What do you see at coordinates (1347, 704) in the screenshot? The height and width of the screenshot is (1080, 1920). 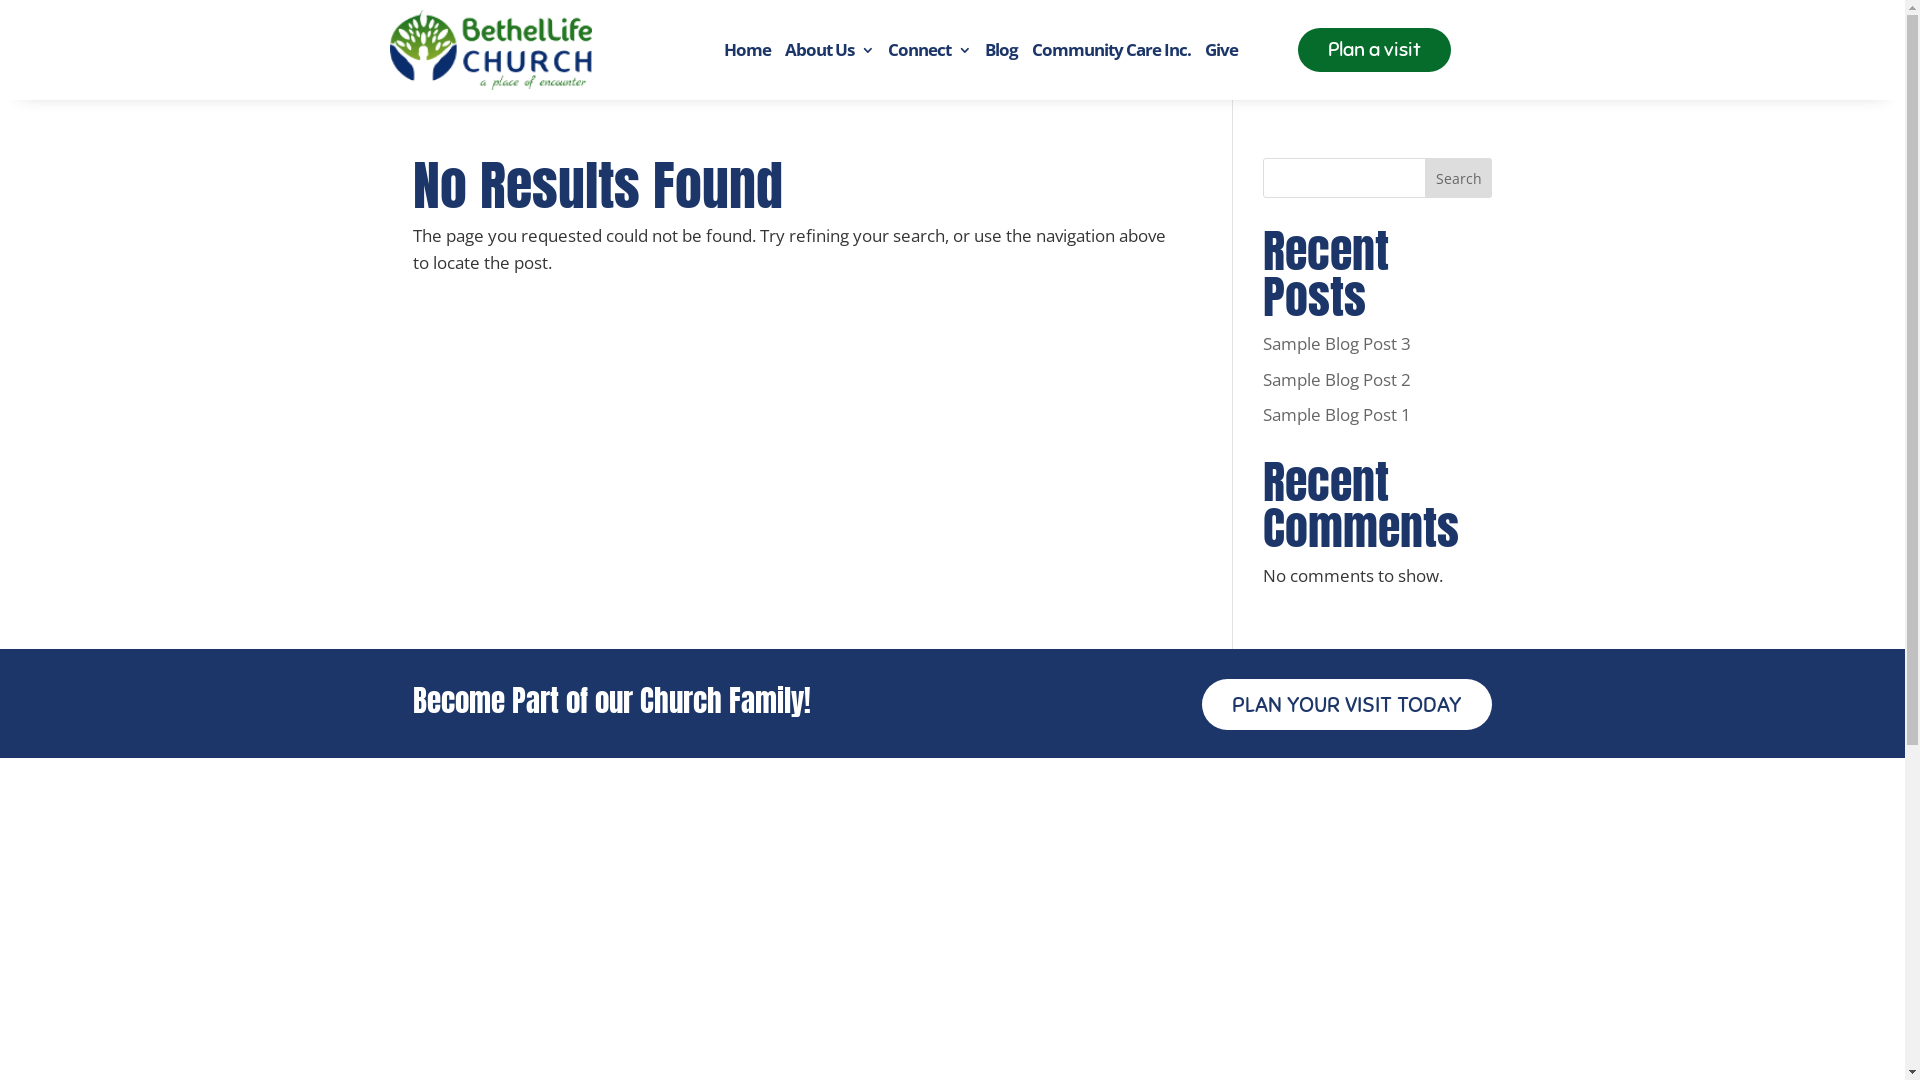 I see `PLAN YOUR VISIT TODAY` at bounding box center [1347, 704].